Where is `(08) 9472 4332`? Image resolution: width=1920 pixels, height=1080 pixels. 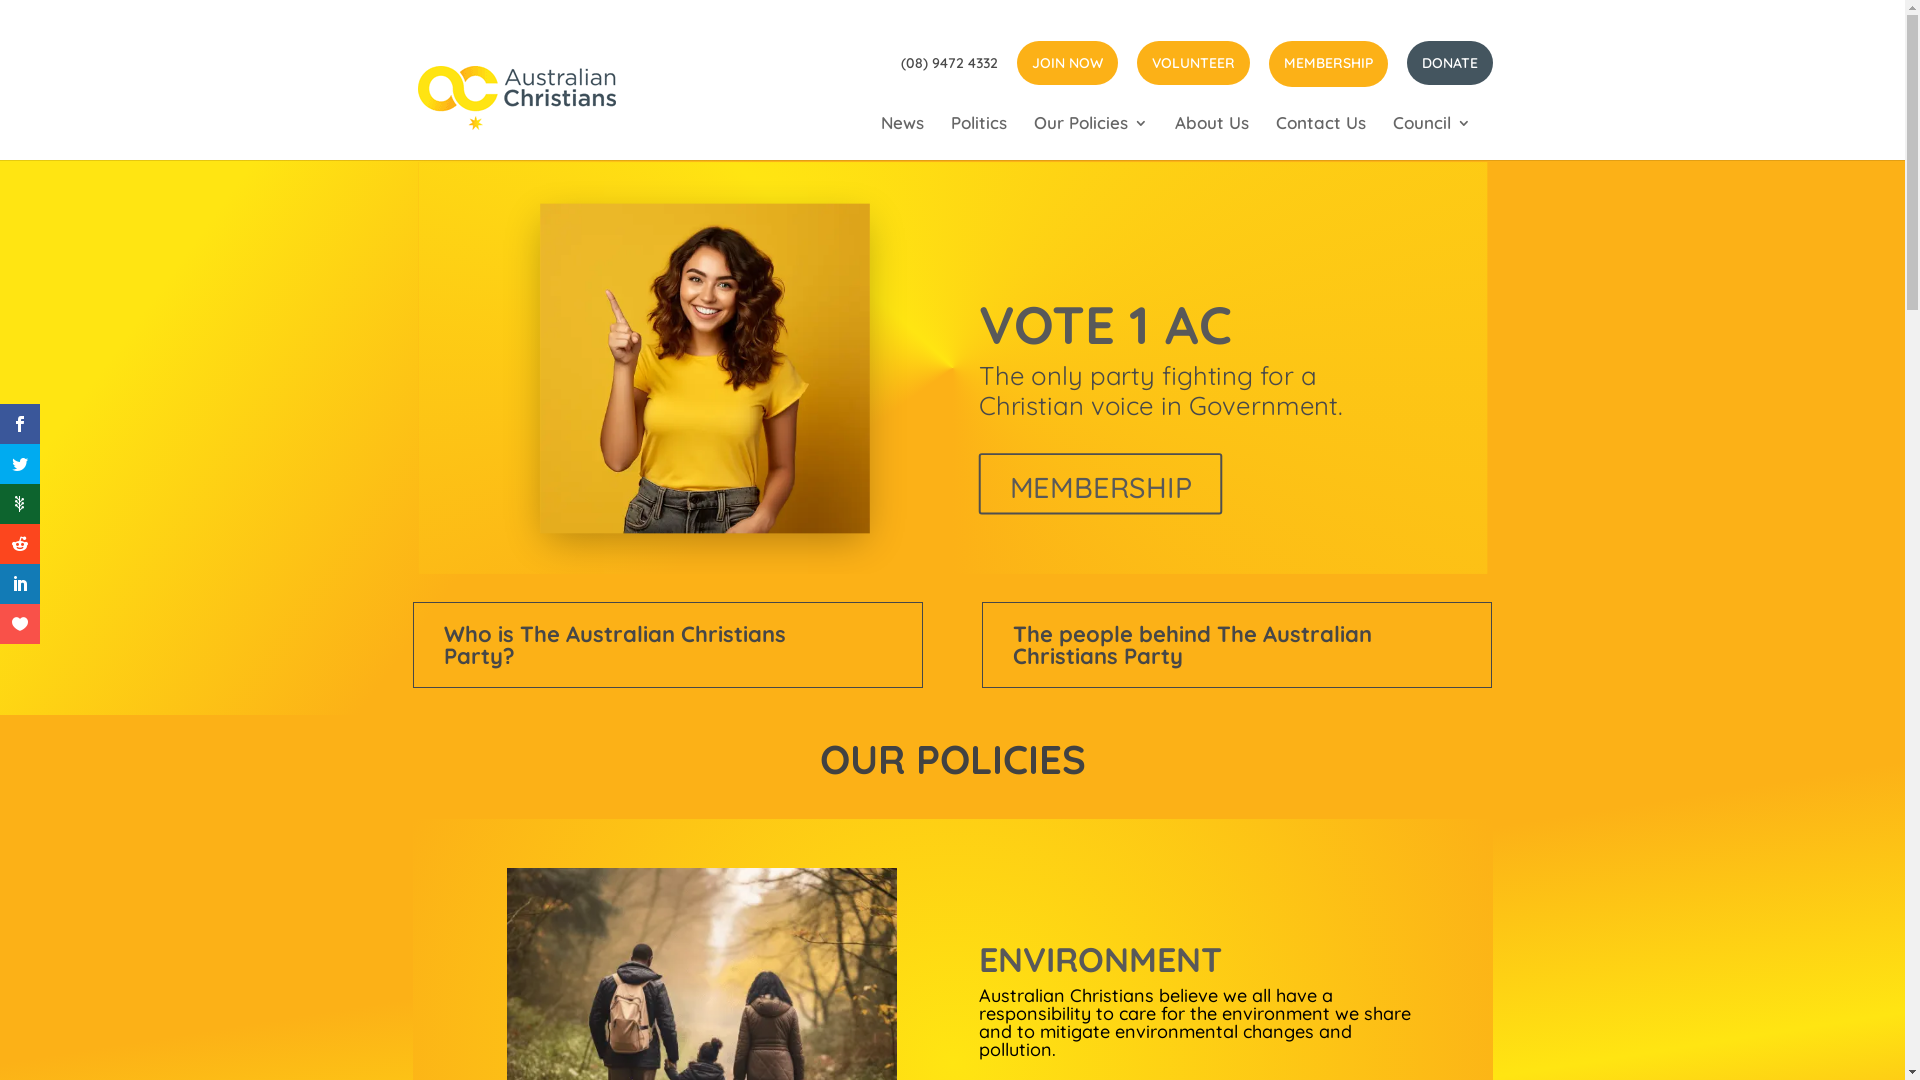 (08) 9472 4332 is located at coordinates (948, 68).